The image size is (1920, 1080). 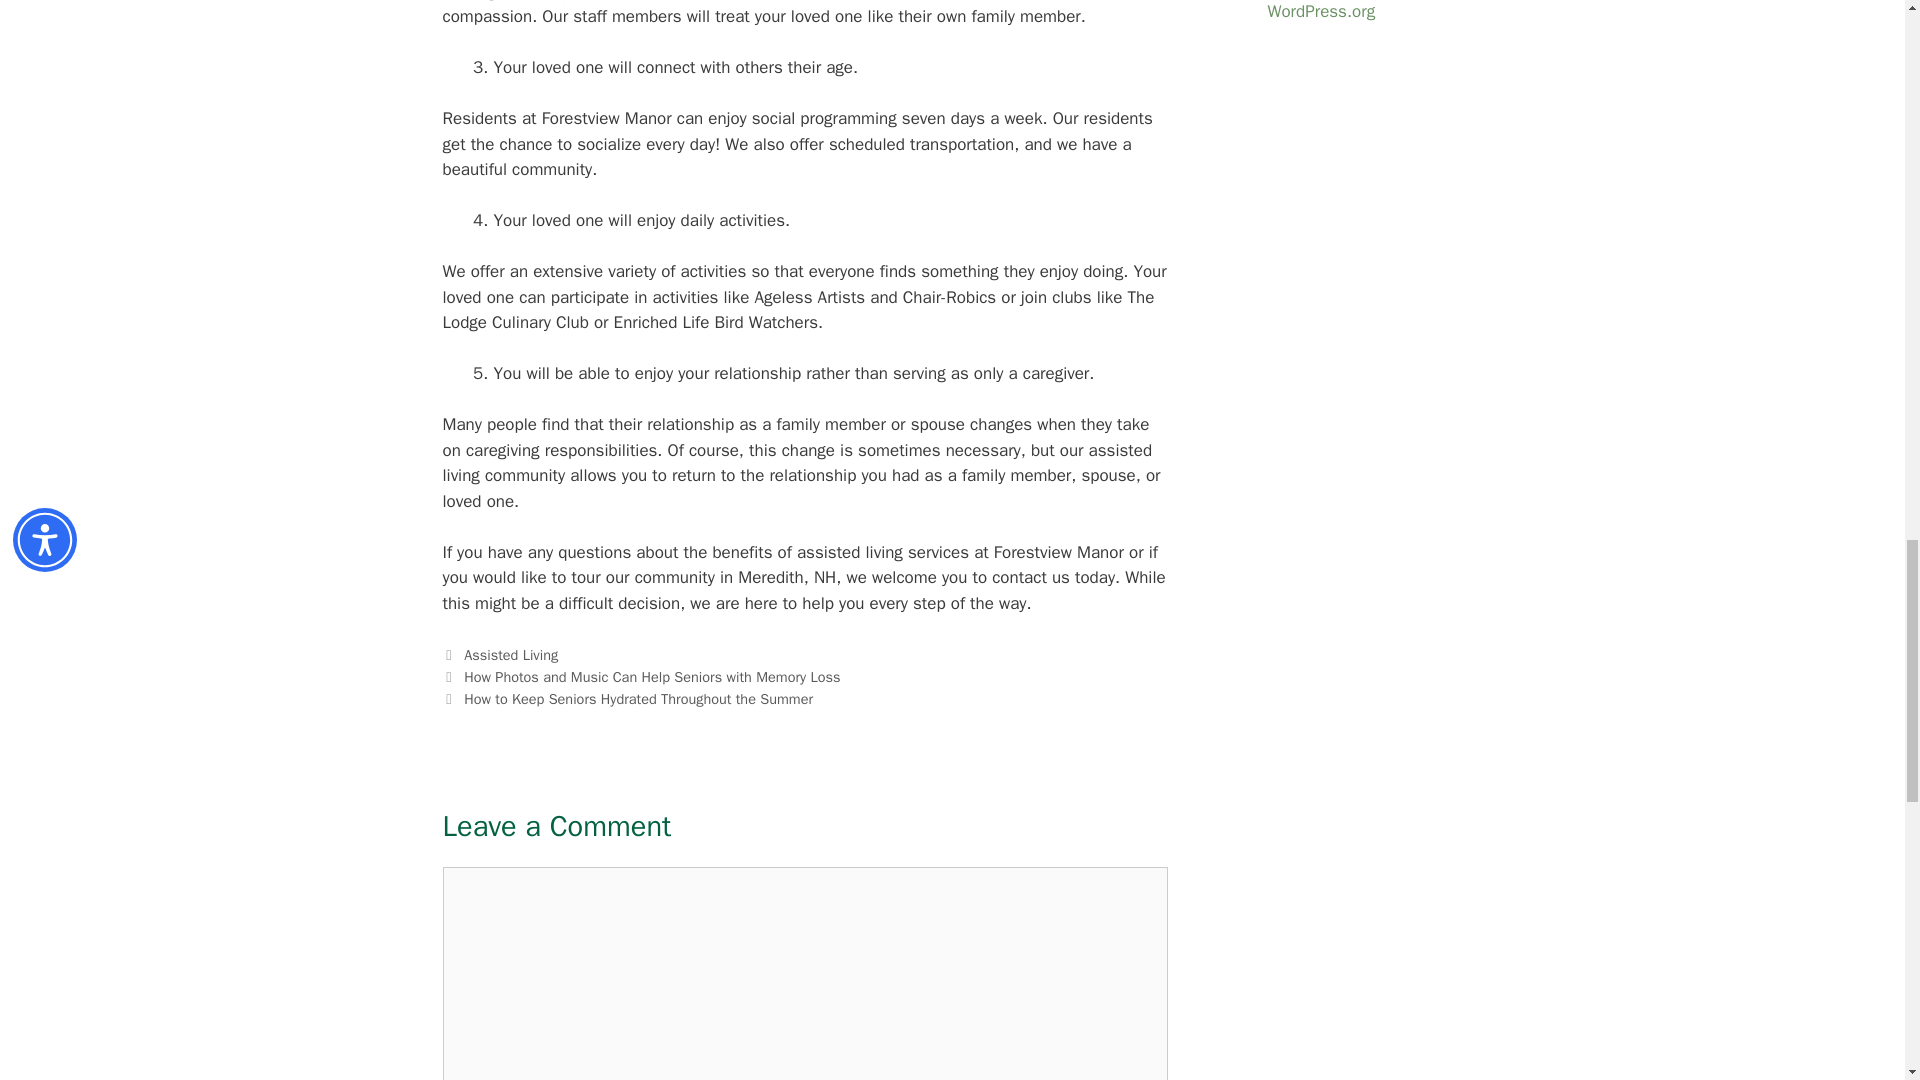 What do you see at coordinates (652, 676) in the screenshot?
I see `How Photos and Music Can Help Seniors with Memory Loss` at bounding box center [652, 676].